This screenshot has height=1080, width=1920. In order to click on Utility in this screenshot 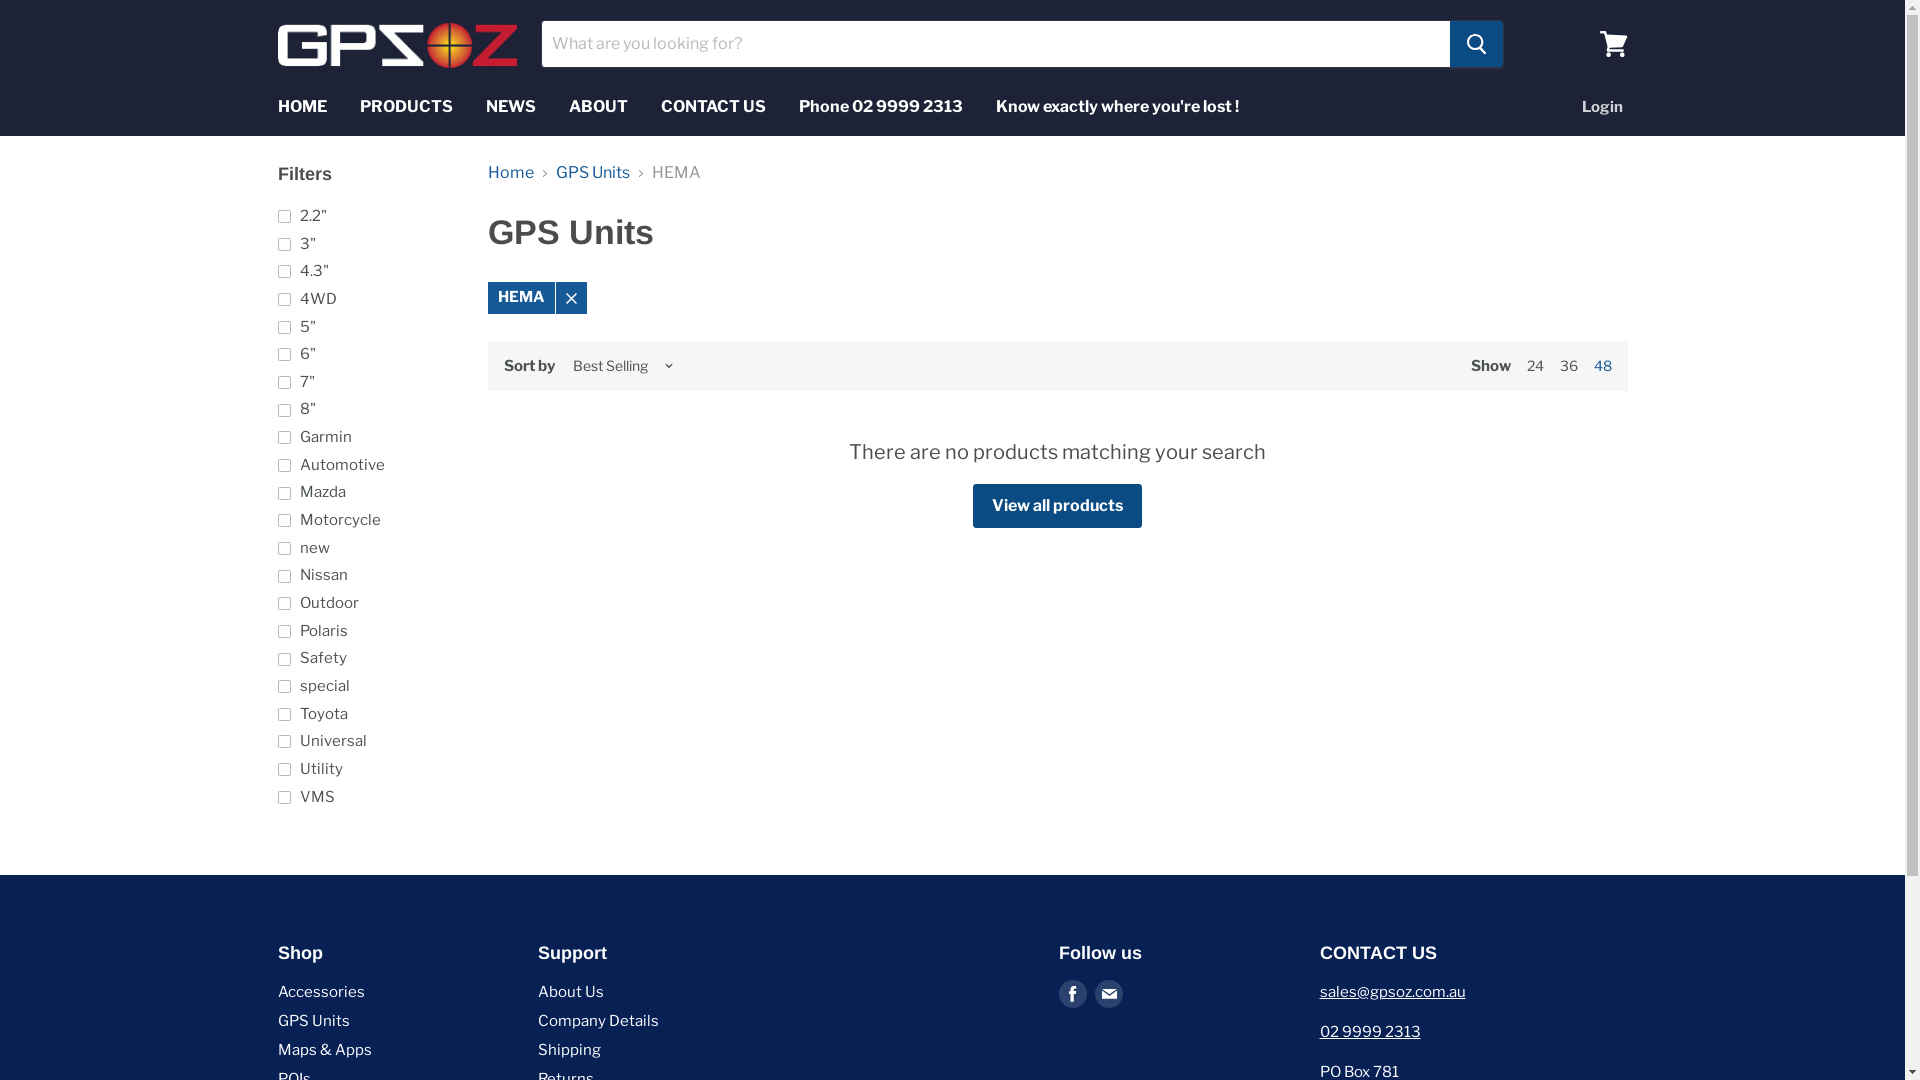, I will do `click(368, 770)`.